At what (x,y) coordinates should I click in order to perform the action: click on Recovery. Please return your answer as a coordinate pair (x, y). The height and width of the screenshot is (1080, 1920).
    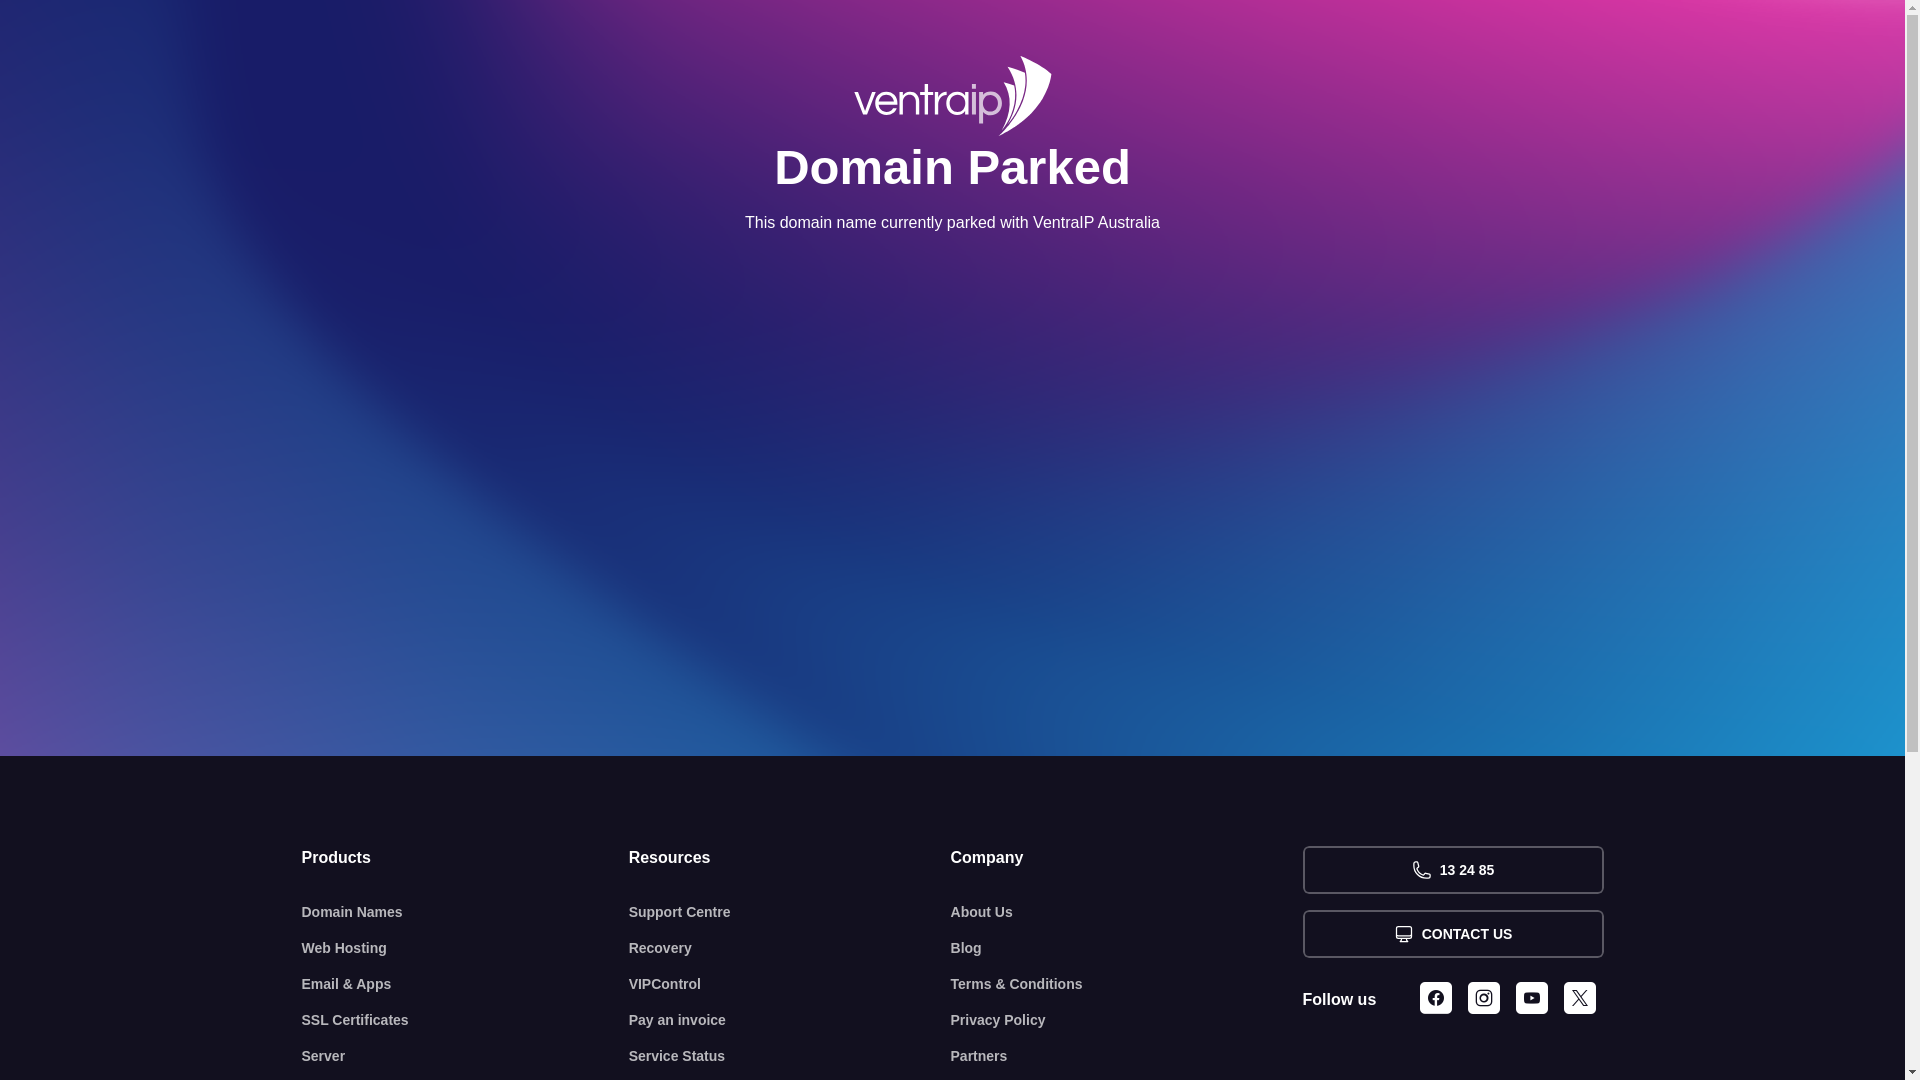
    Looking at the image, I should click on (790, 948).